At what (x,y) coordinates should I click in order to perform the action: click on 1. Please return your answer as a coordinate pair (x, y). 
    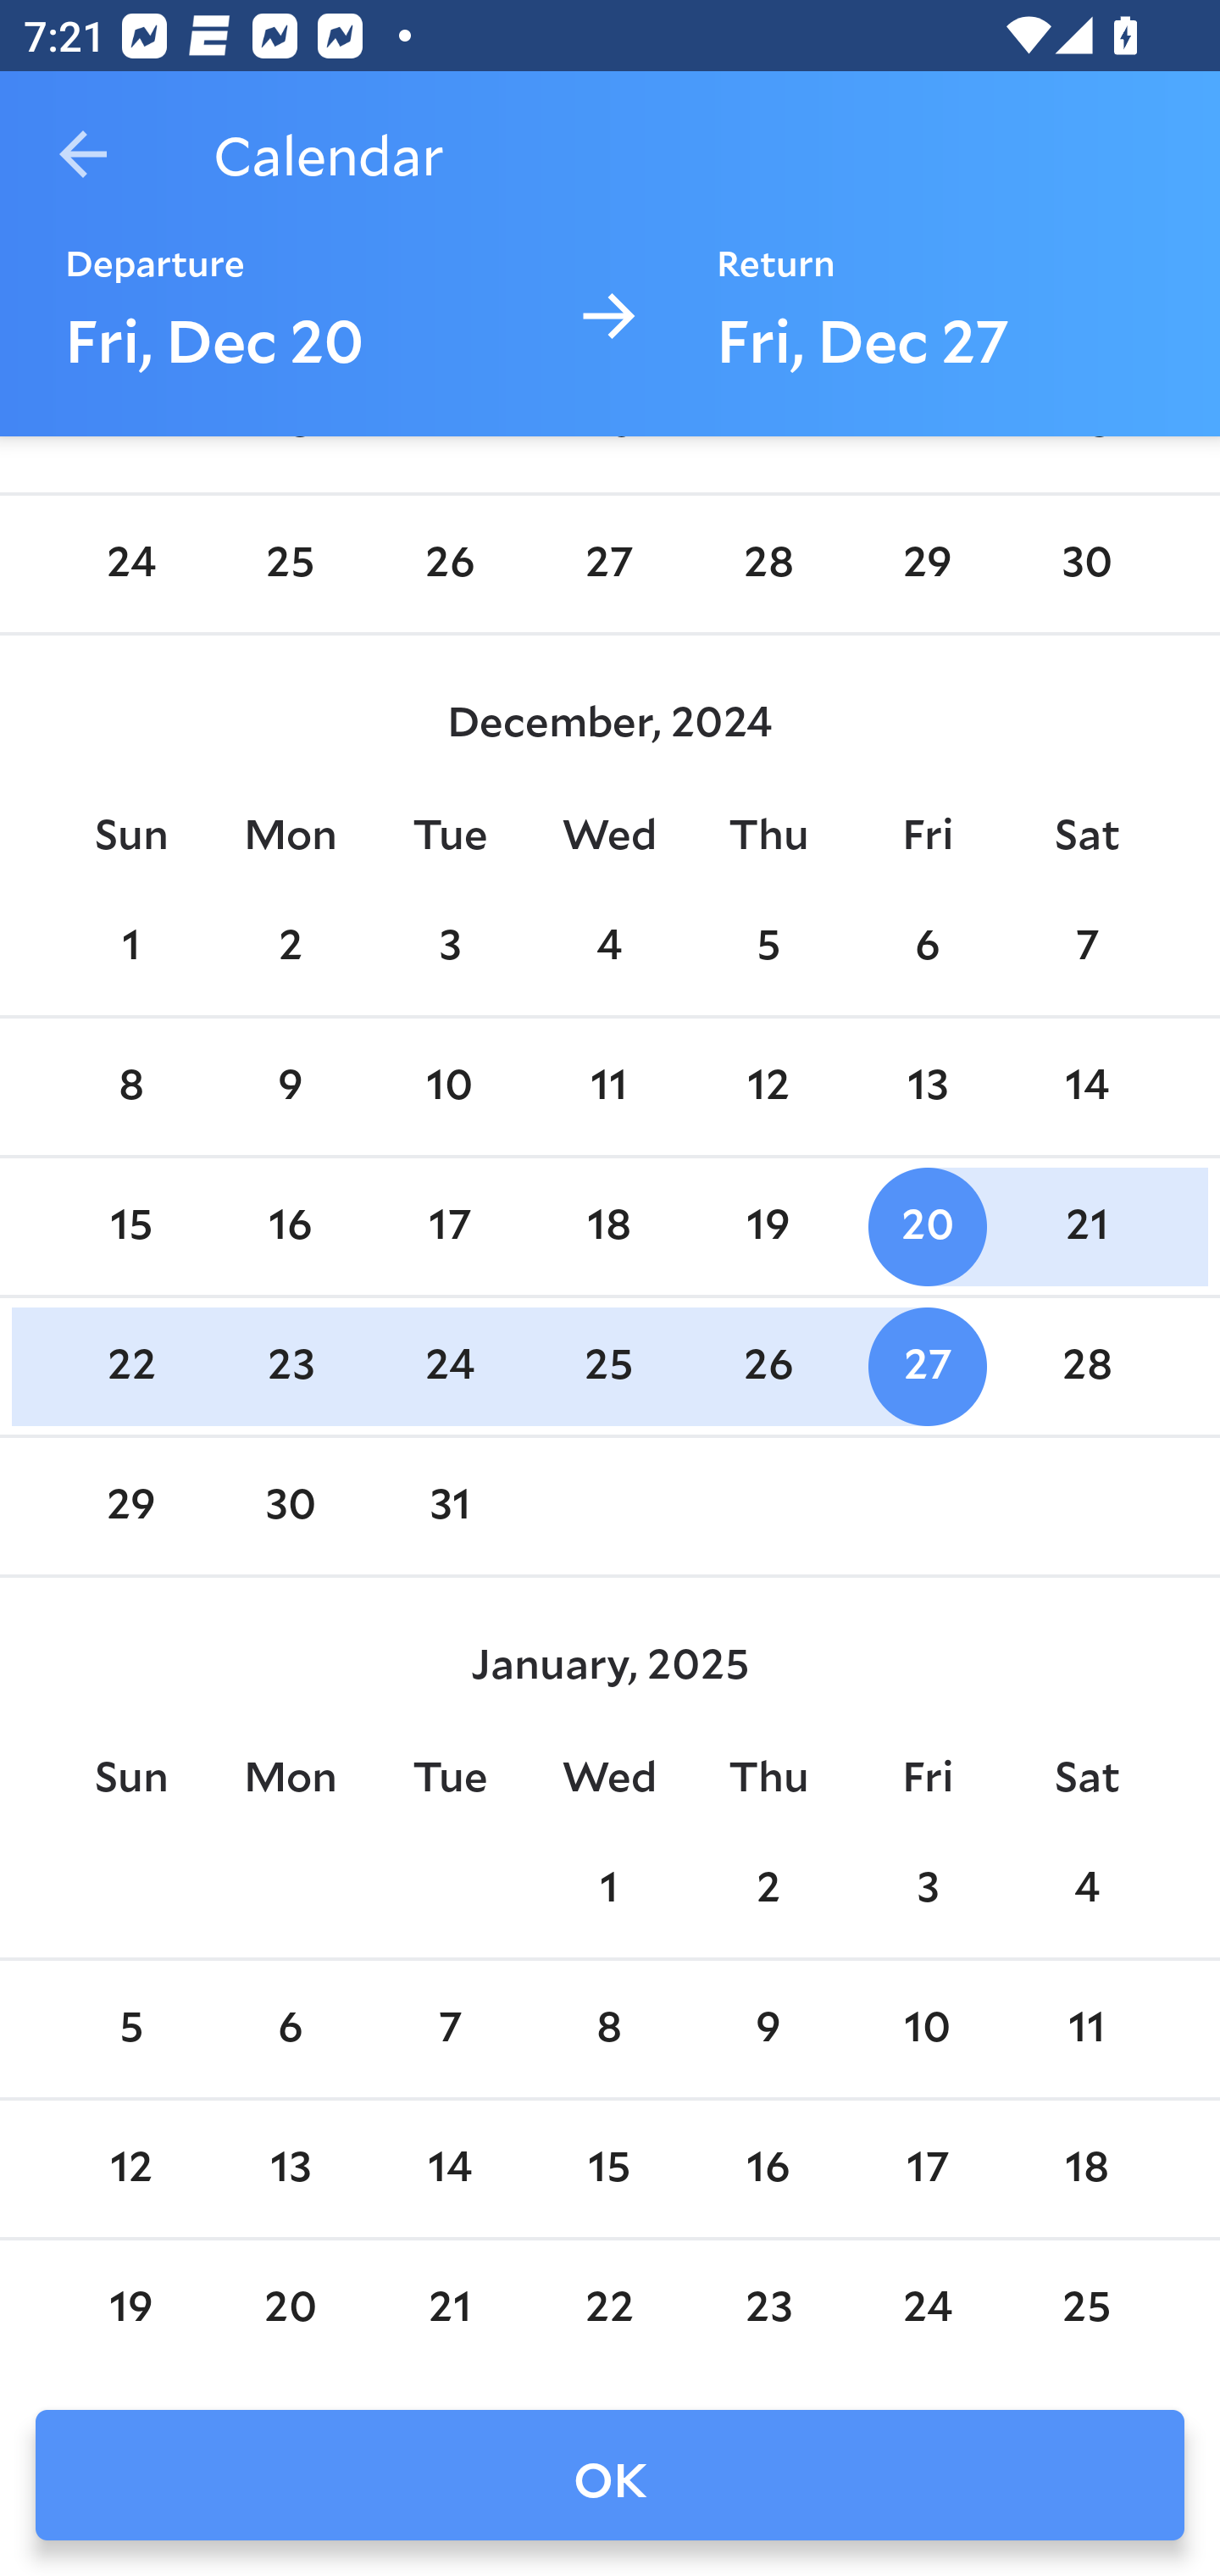
    Looking at the image, I should click on (130, 947).